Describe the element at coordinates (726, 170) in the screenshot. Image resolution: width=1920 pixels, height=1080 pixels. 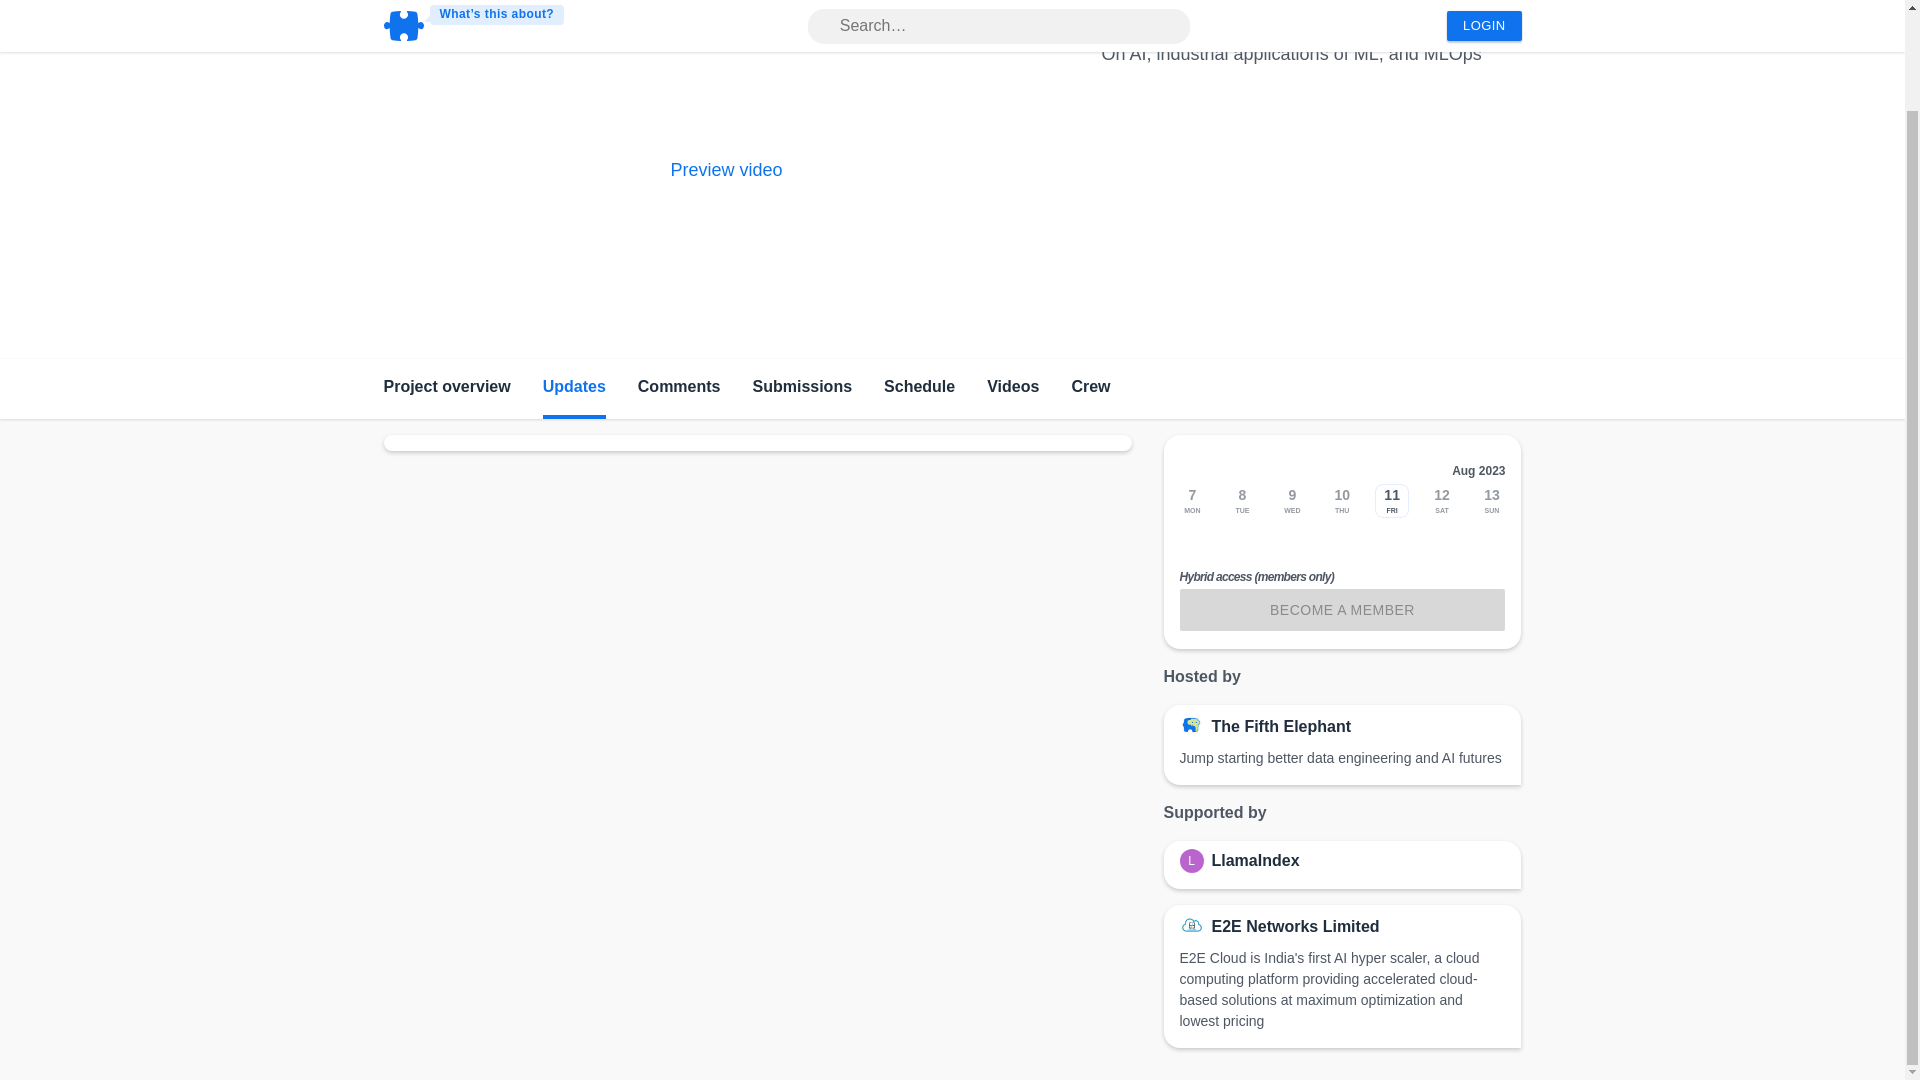
I see `Preview video` at that location.